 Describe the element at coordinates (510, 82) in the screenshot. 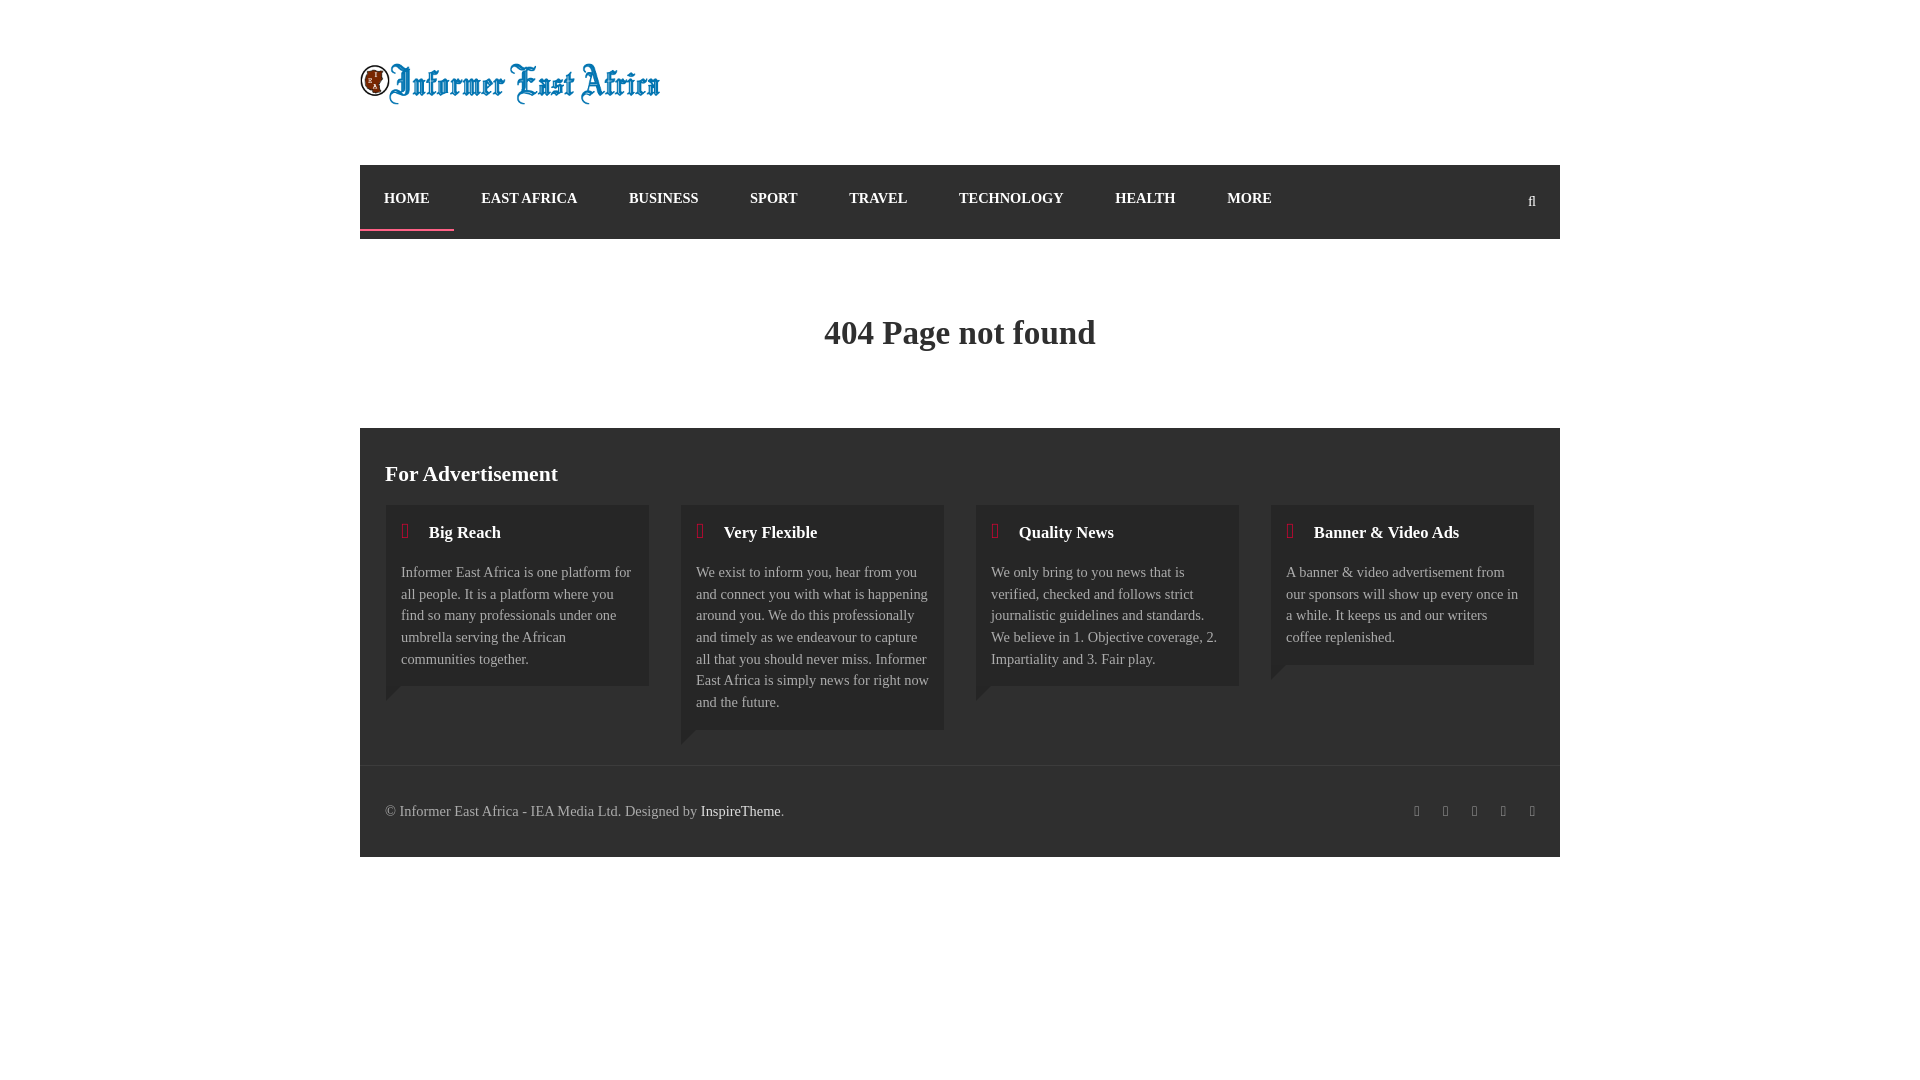

I see `Informer East Africa News` at that location.